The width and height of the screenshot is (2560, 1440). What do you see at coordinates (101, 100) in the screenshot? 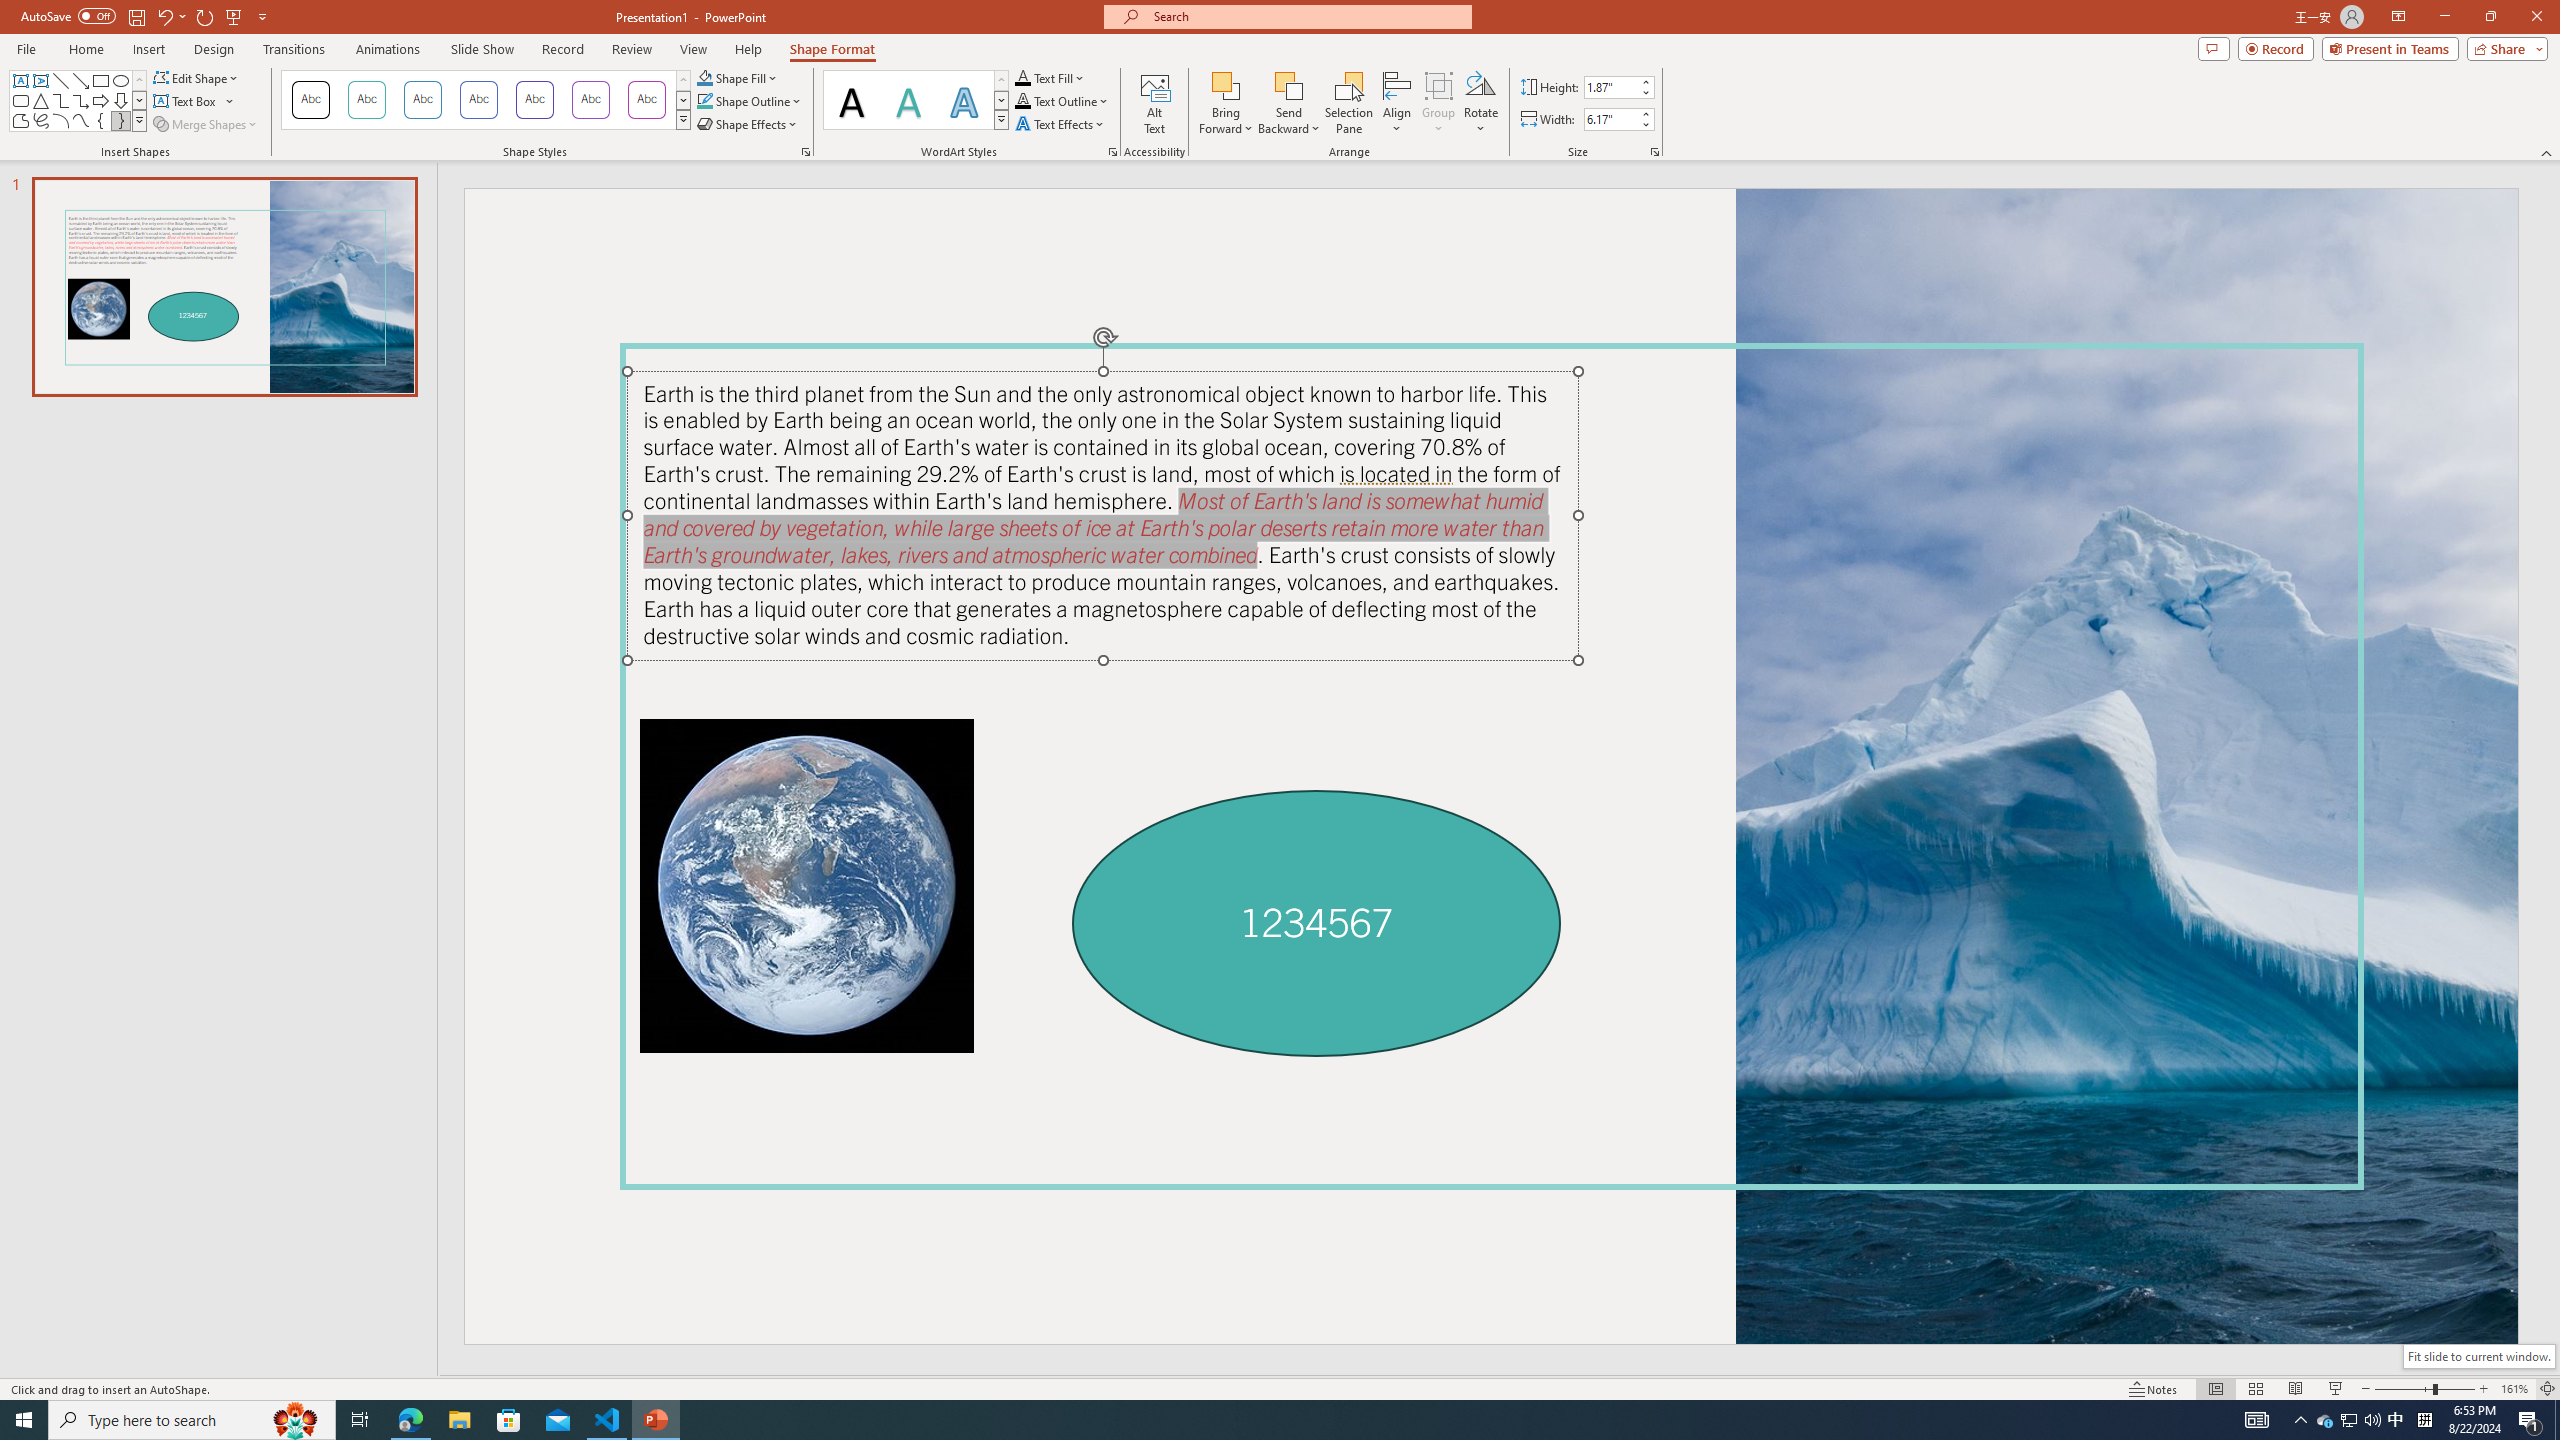
I see `Arrow: Right` at bounding box center [101, 100].